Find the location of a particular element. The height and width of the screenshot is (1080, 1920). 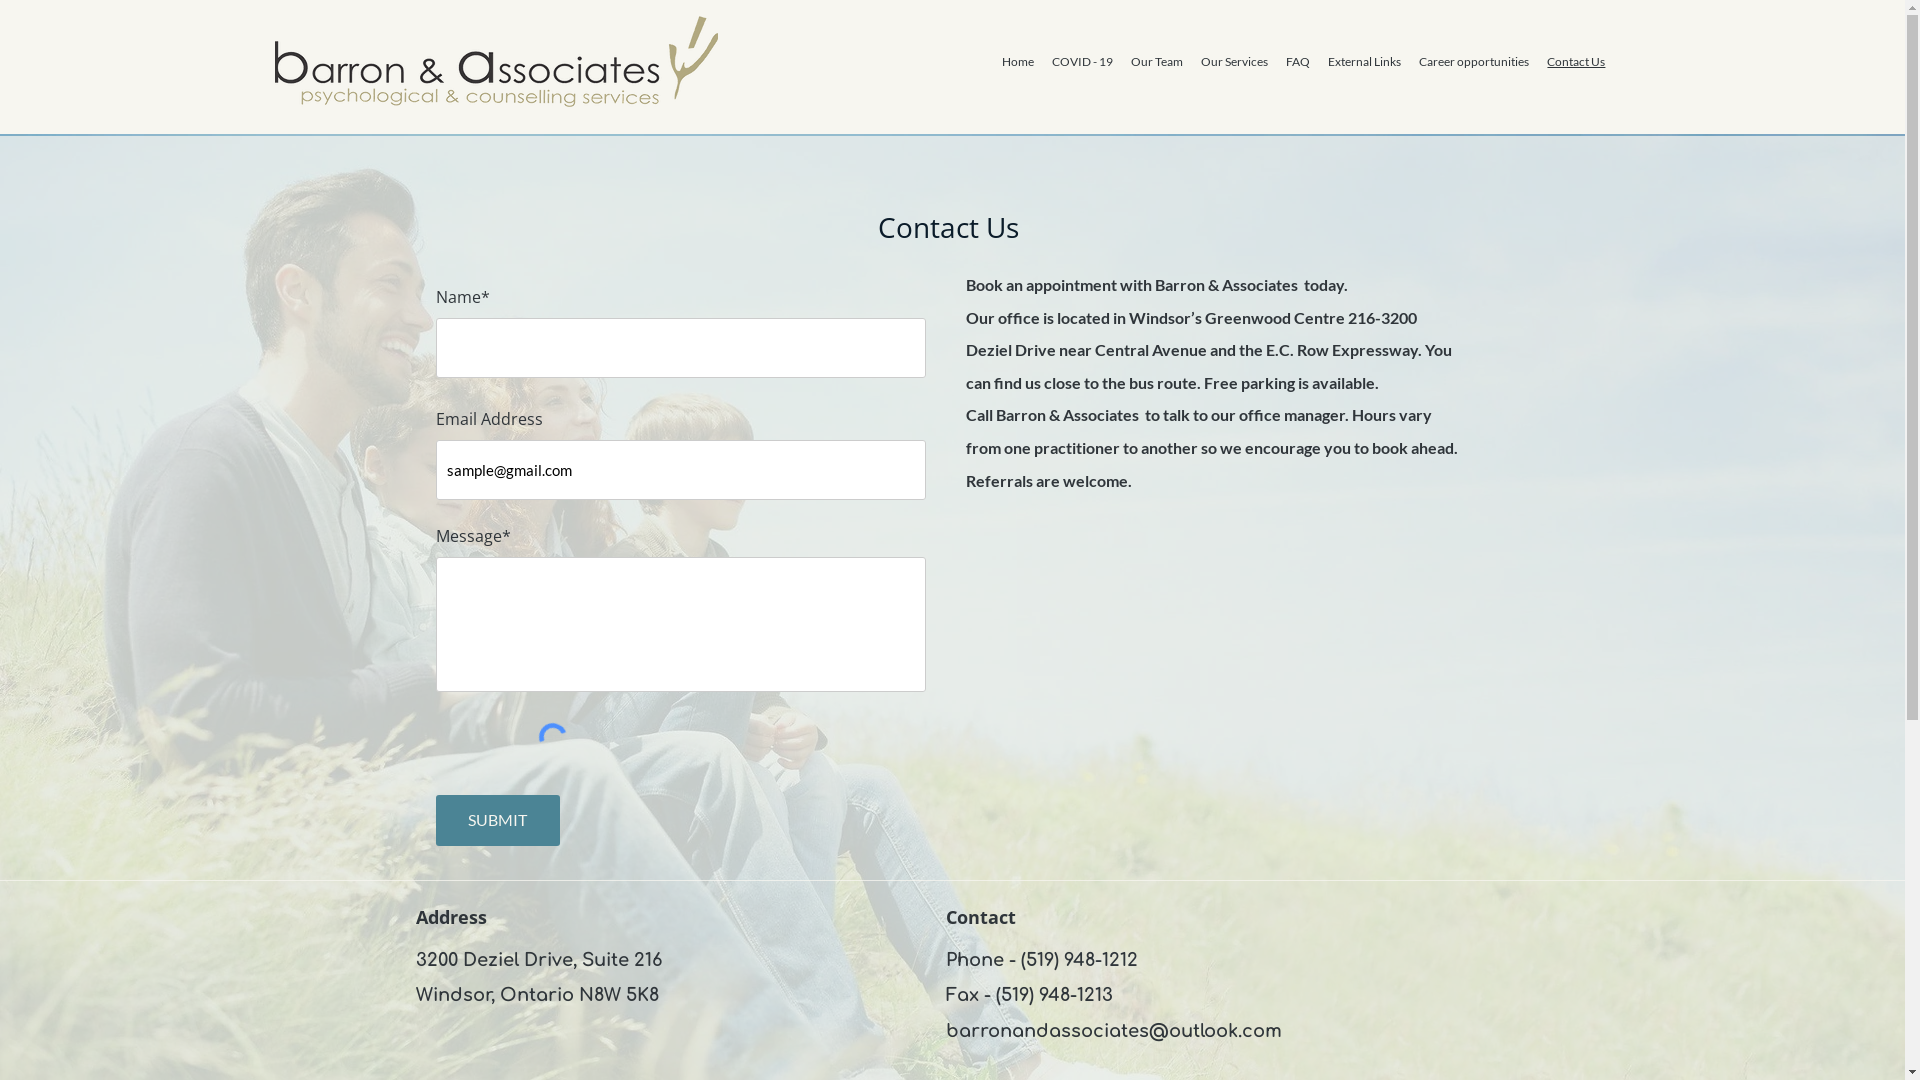

Home is located at coordinates (1017, 62).